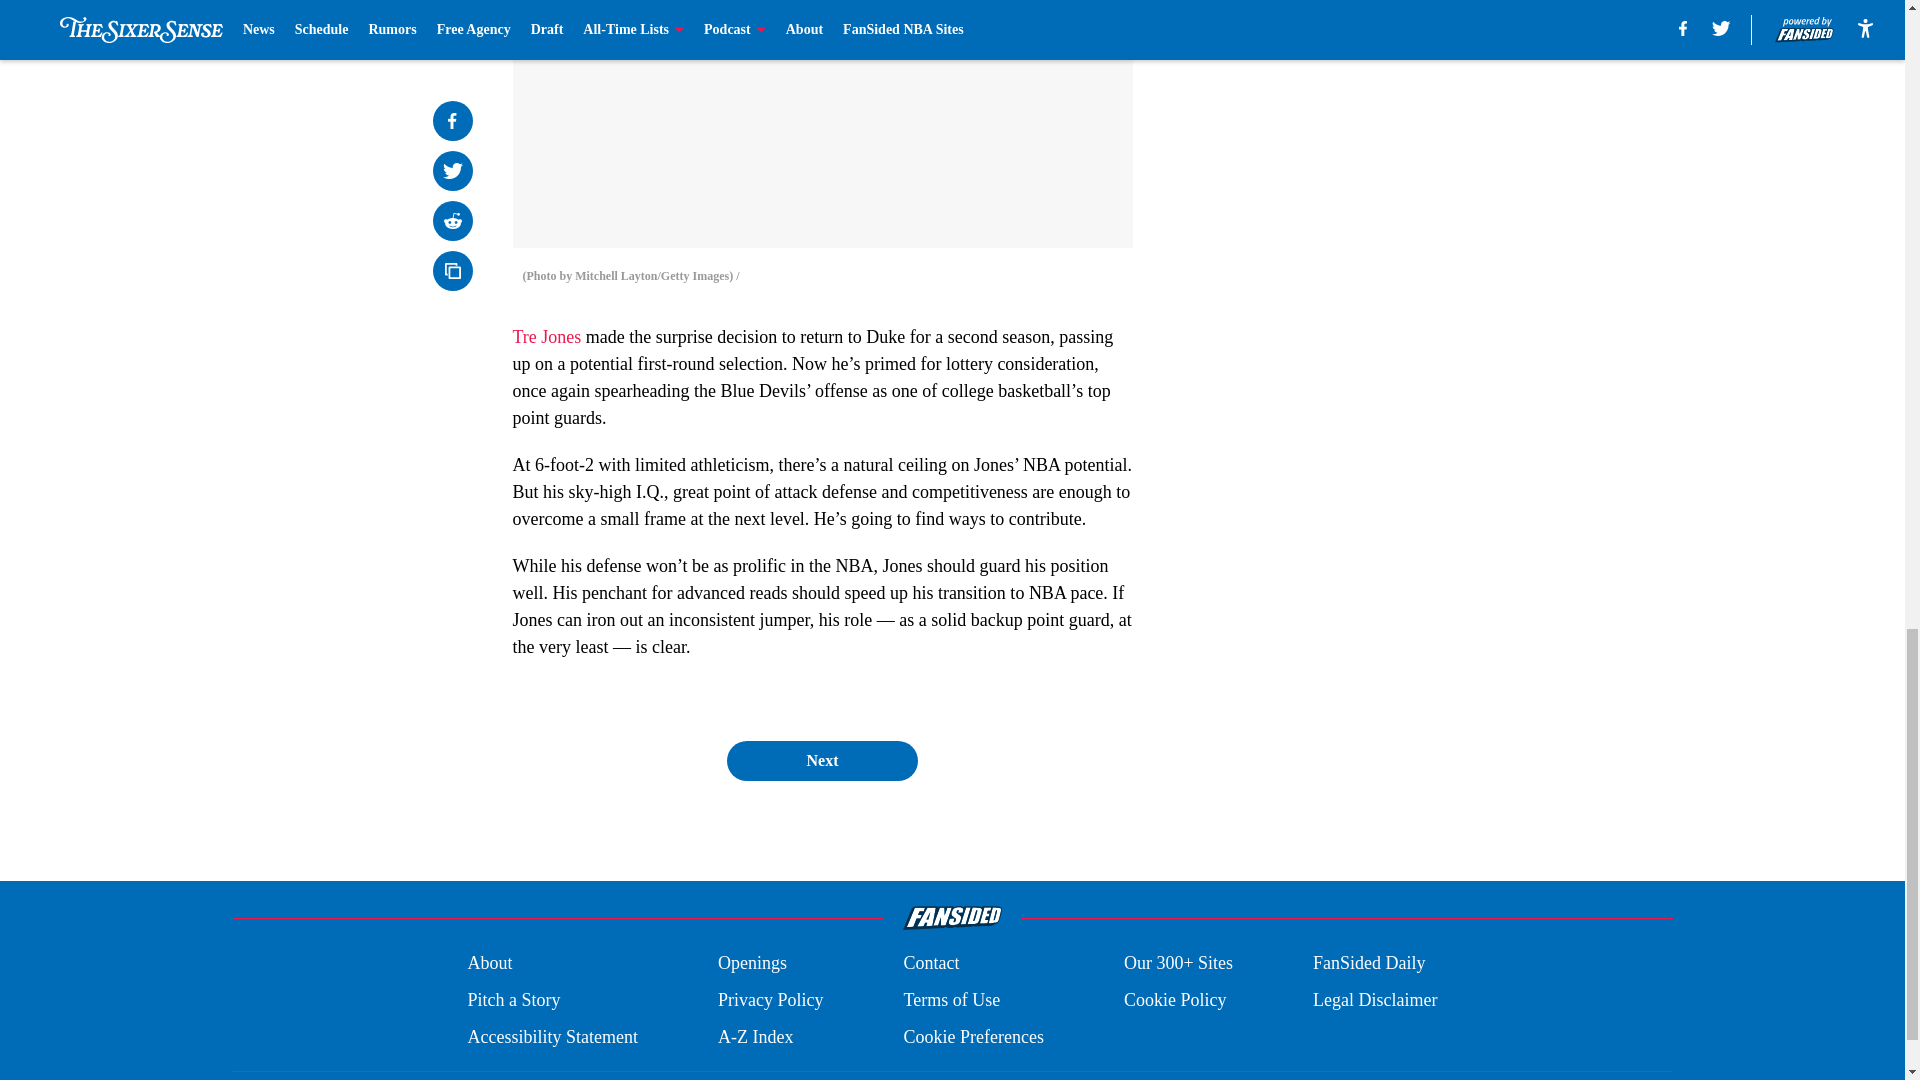 The width and height of the screenshot is (1920, 1080). Describe the element at coordinates (1174, 1000) in the screenshot. I see `Cookie Policy` at that location.